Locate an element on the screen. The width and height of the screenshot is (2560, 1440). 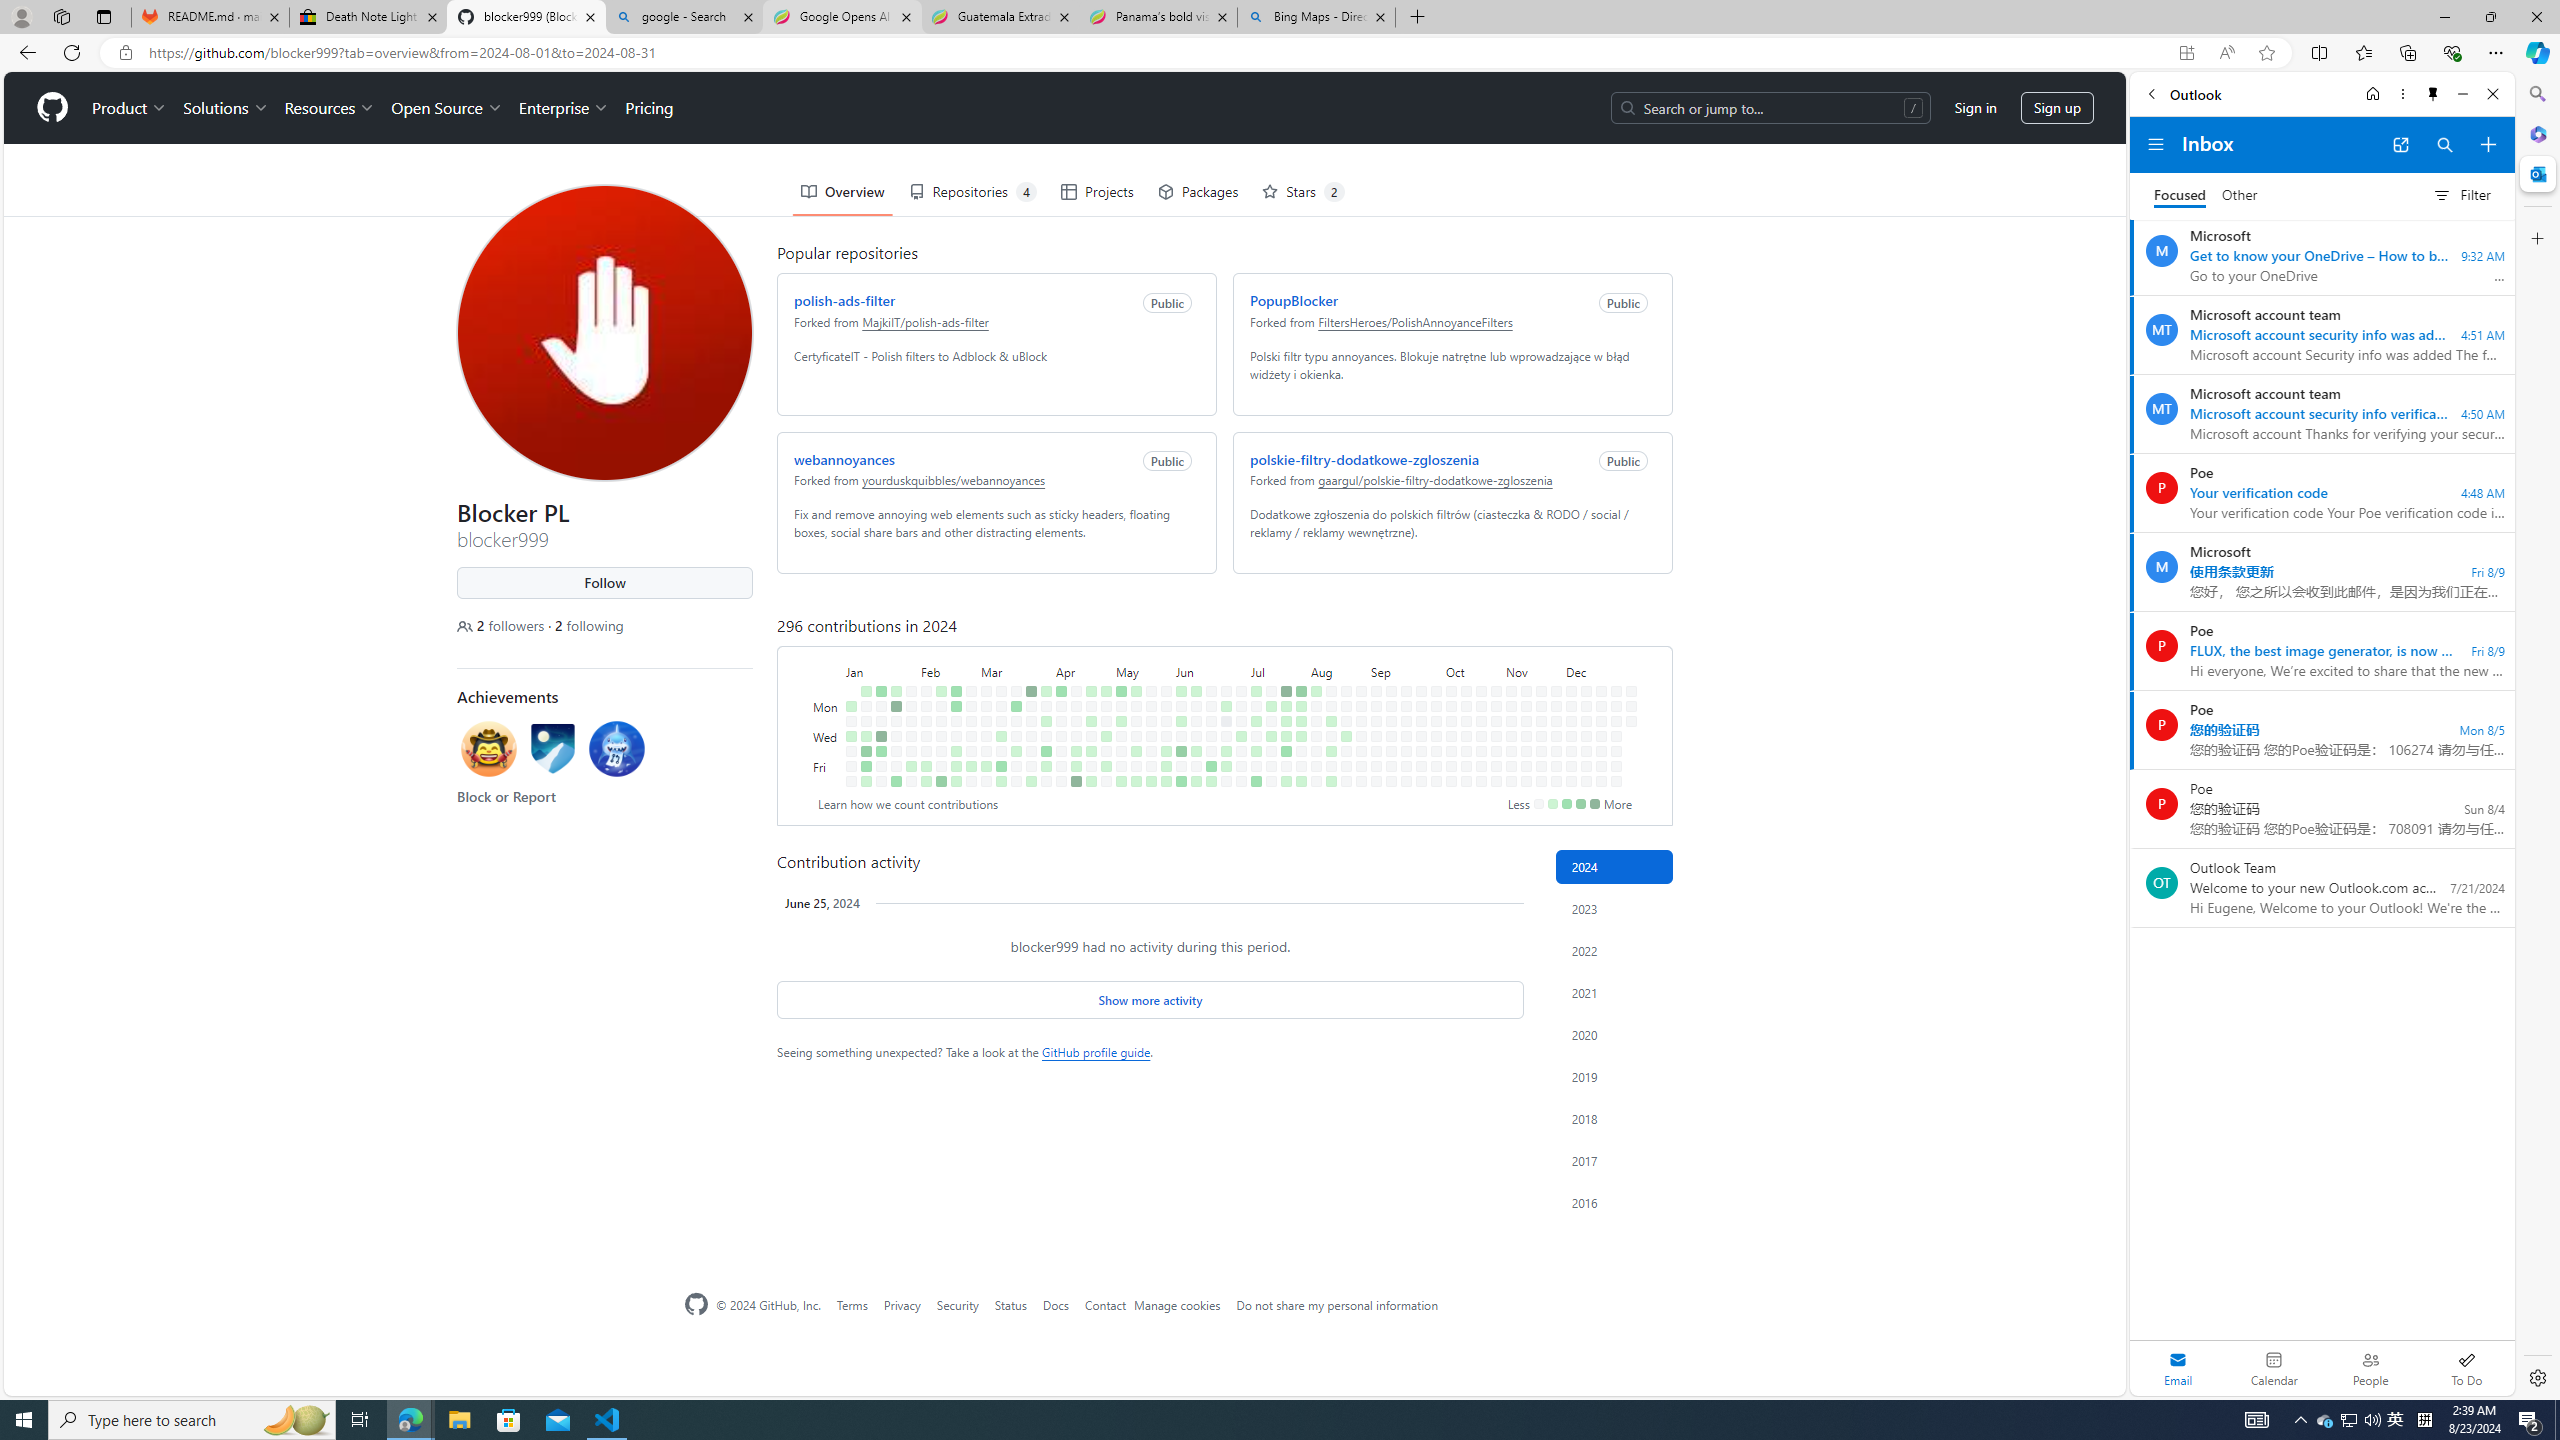
Close Outlook pane is located at coordinates (2536, 173).